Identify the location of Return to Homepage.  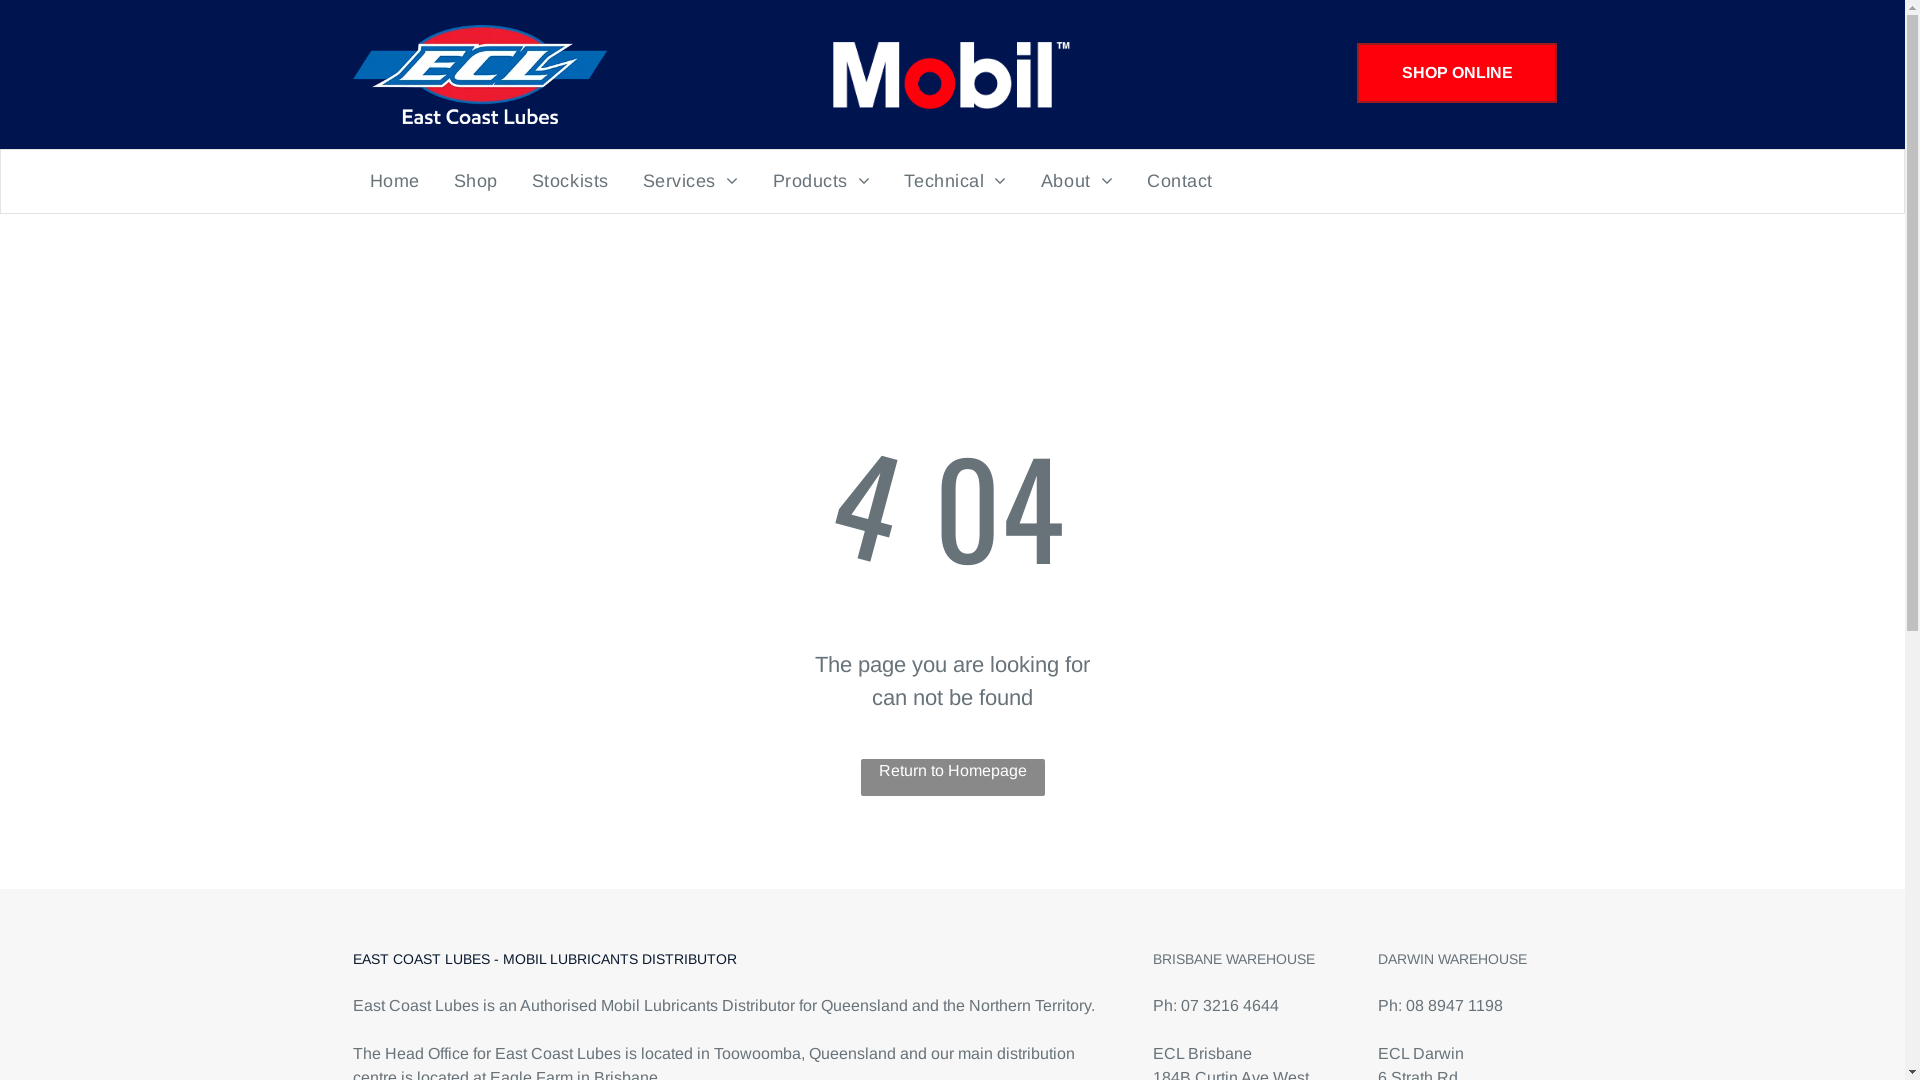
(952, 777).